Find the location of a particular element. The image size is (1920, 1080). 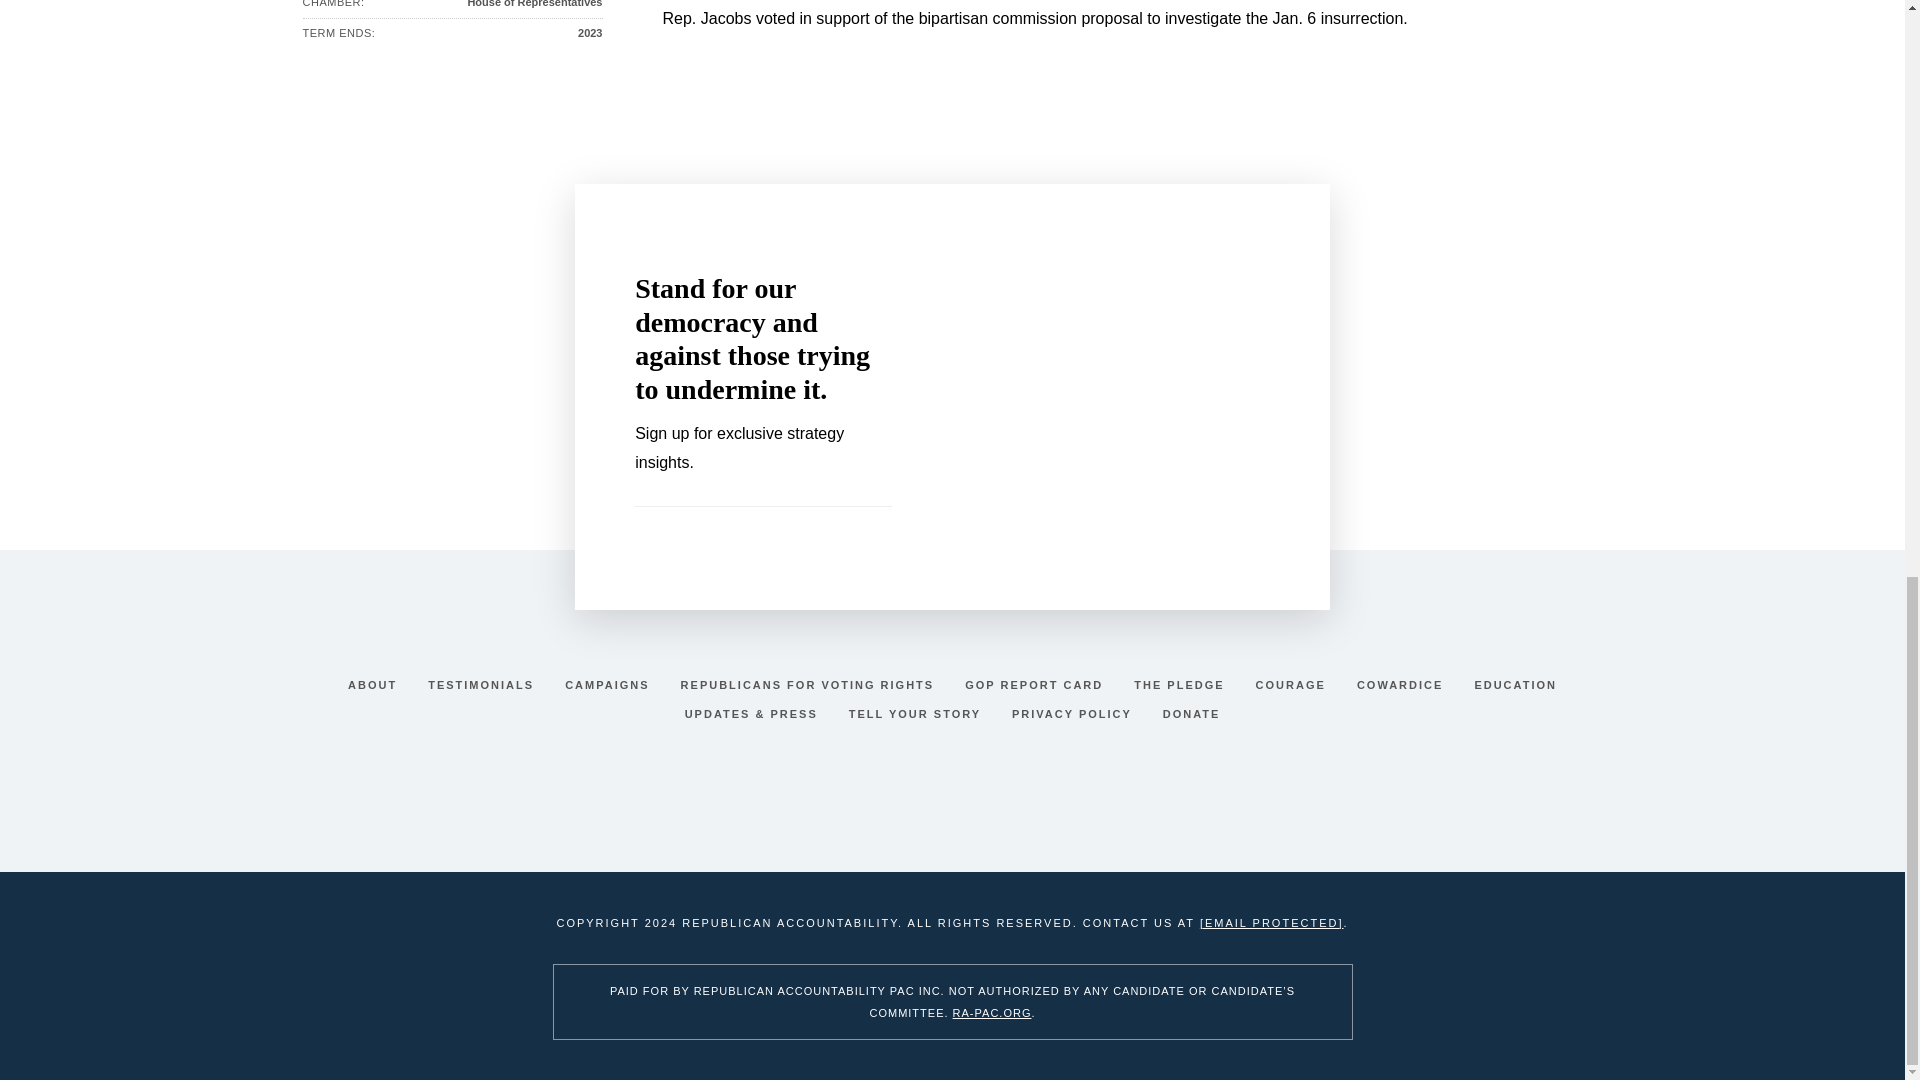

GOP REPORT CARD is located at coordinates (1036, 685).